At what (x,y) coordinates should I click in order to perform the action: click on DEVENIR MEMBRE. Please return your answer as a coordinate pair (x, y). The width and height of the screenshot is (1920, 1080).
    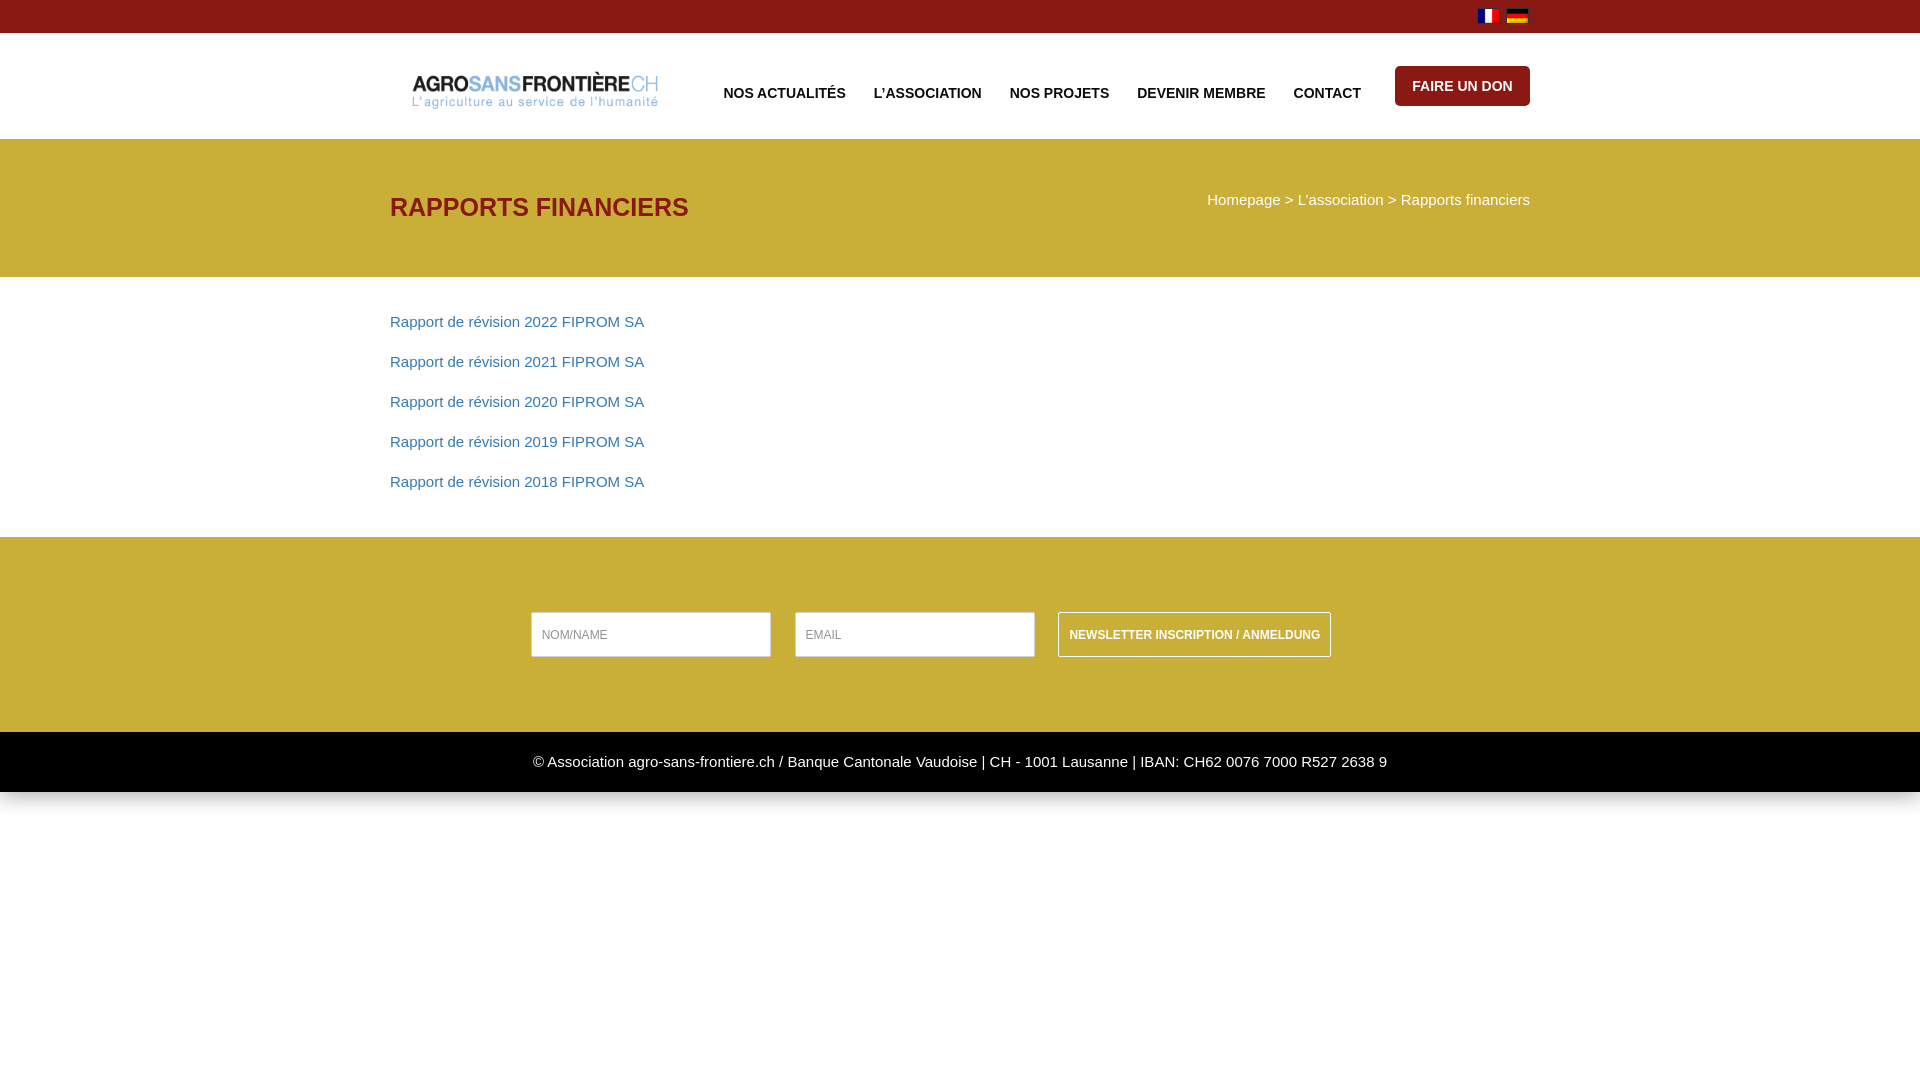
    Looking at the image, I should click on (1201, 91).